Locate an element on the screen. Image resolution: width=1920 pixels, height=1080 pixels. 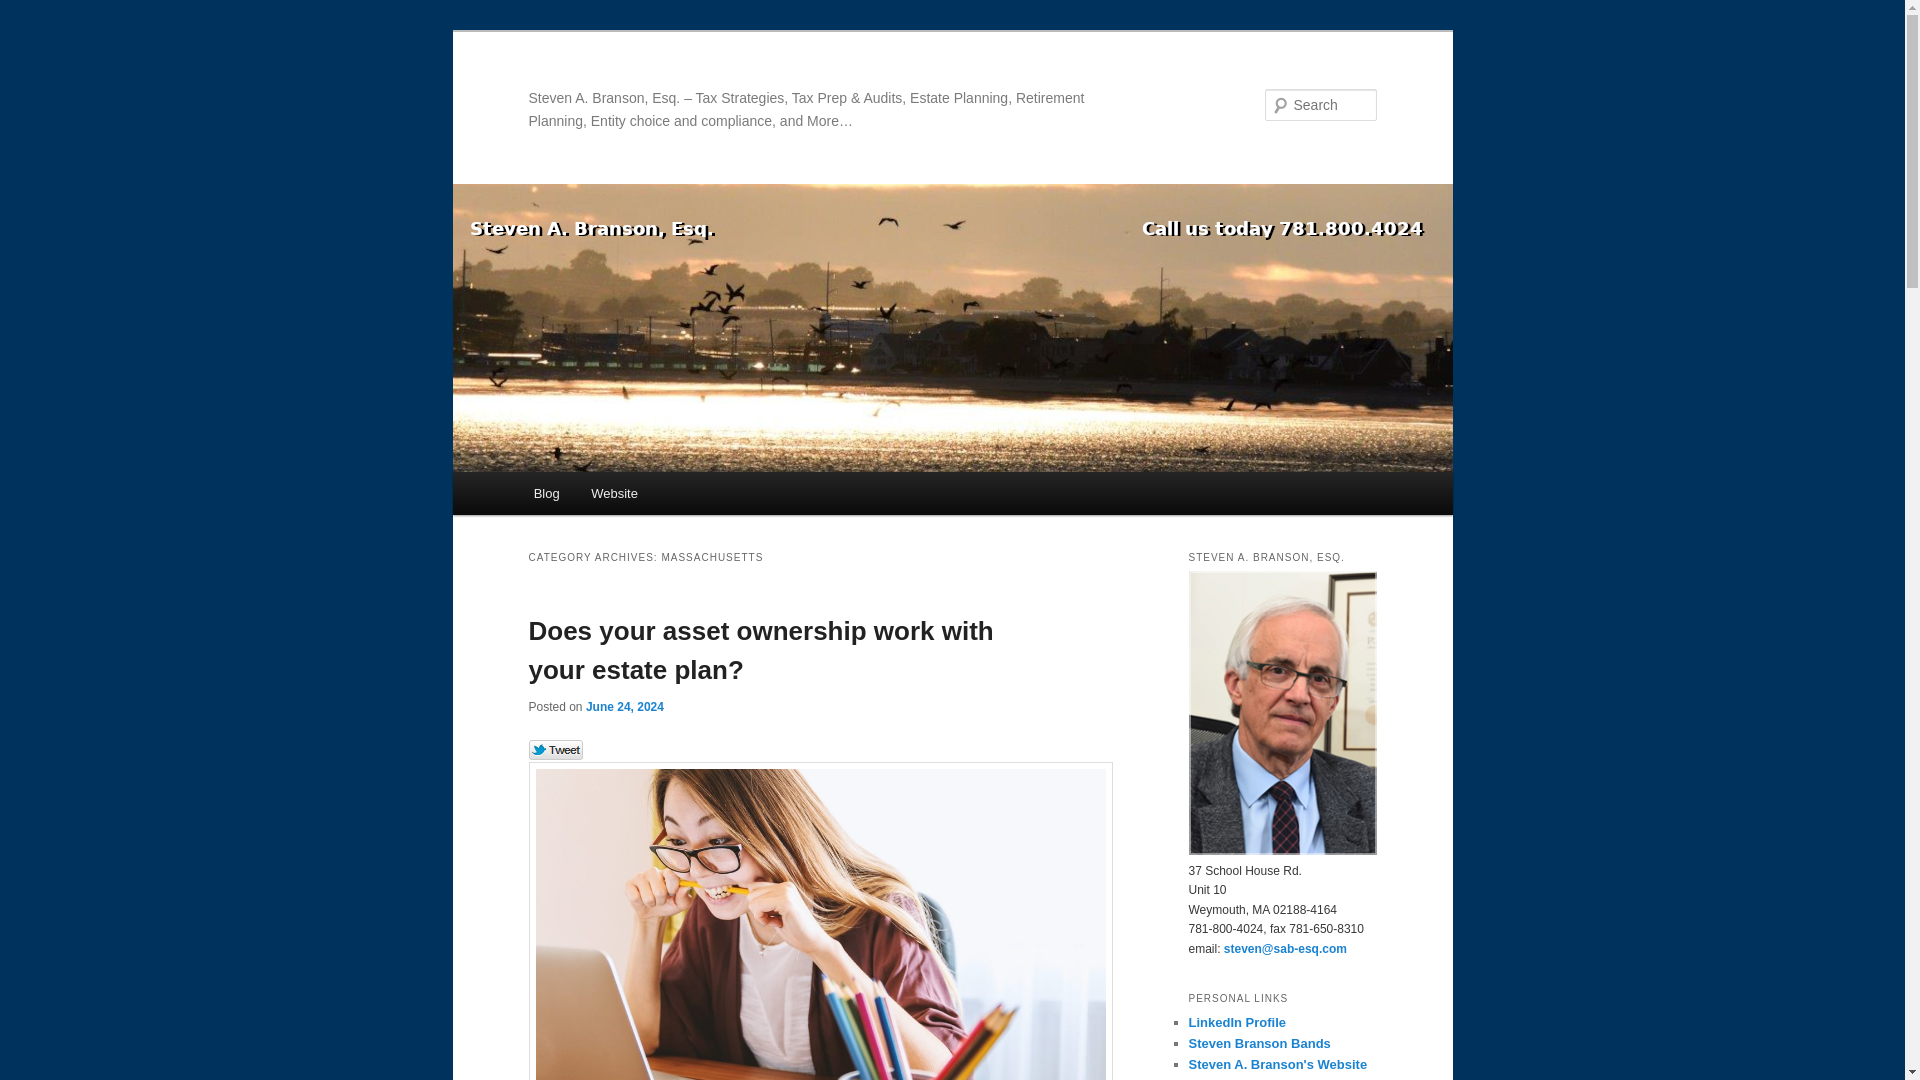
Search is located at coordinates (32, 11).